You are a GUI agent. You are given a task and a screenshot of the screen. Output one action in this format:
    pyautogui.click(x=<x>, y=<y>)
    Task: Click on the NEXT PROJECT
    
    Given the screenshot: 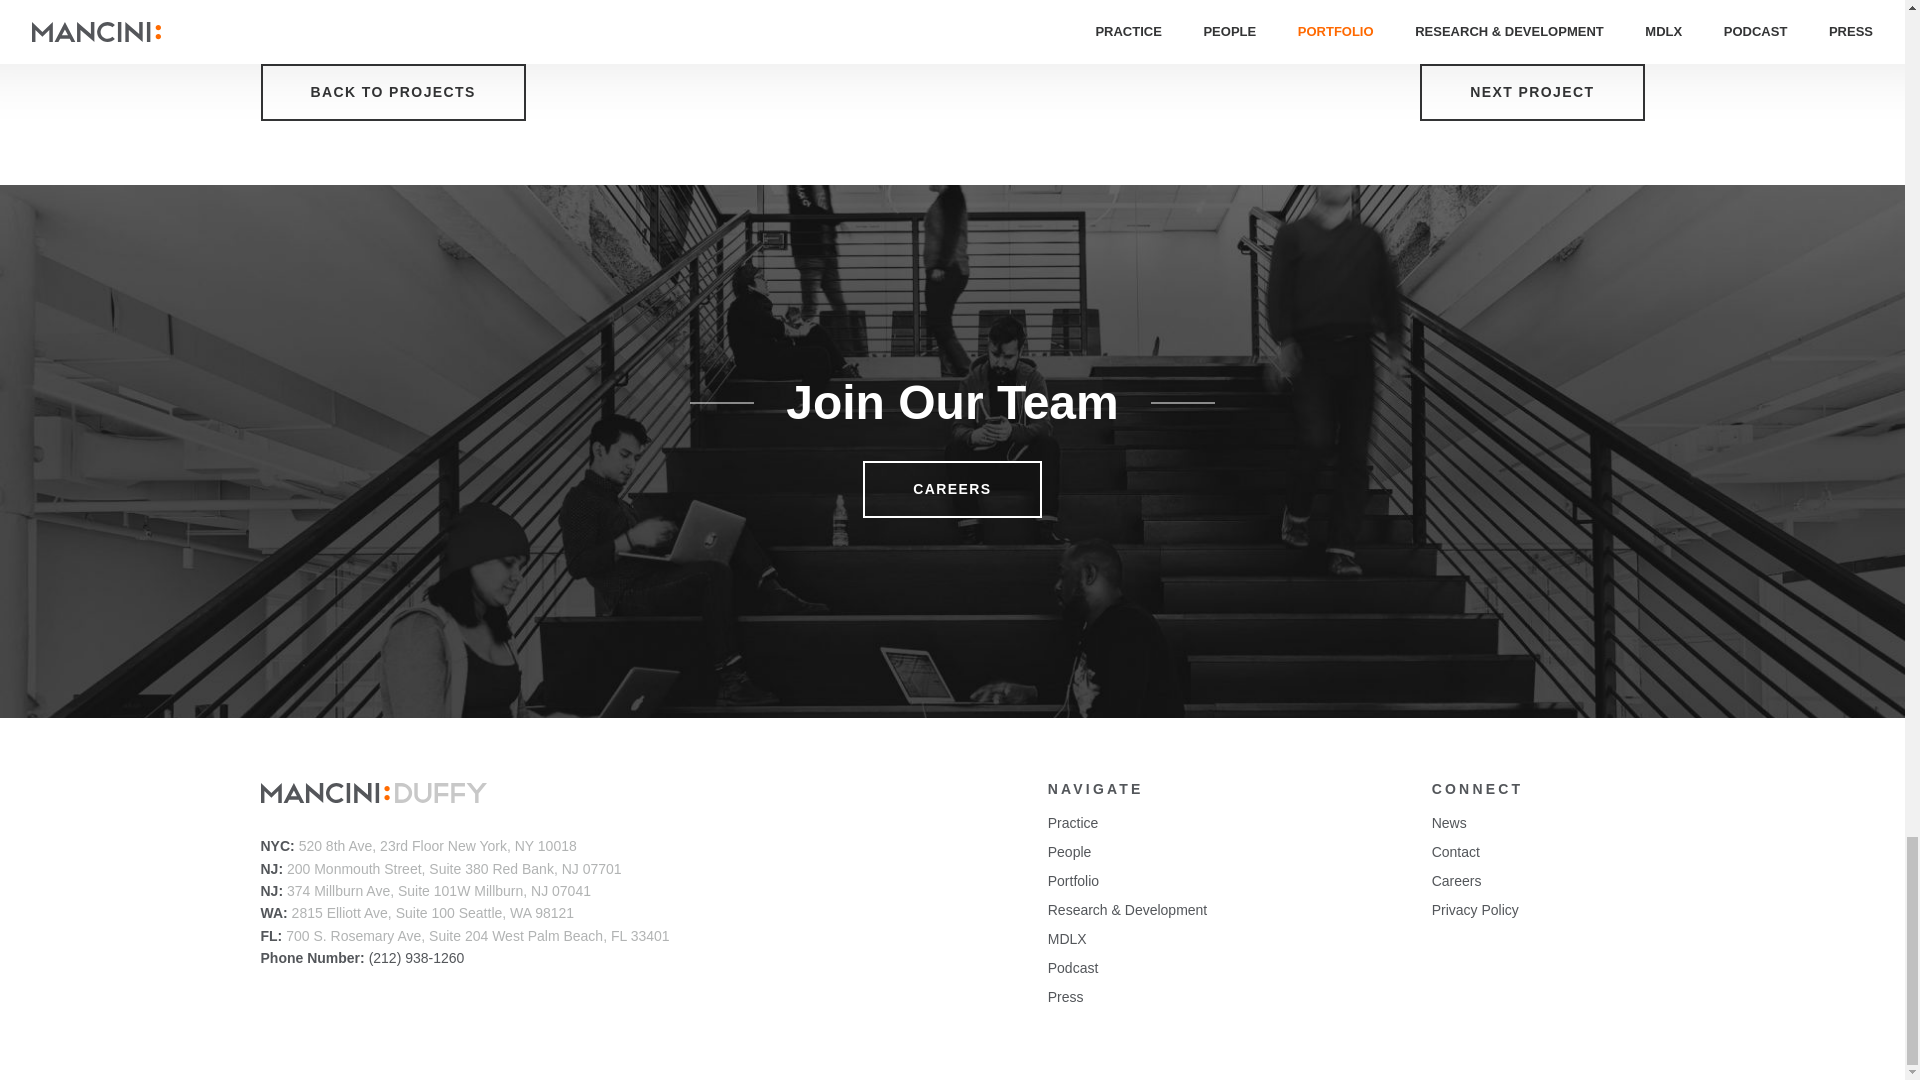 What is the action you would take?
    pyautogui.click(x=1532, y=92)
    